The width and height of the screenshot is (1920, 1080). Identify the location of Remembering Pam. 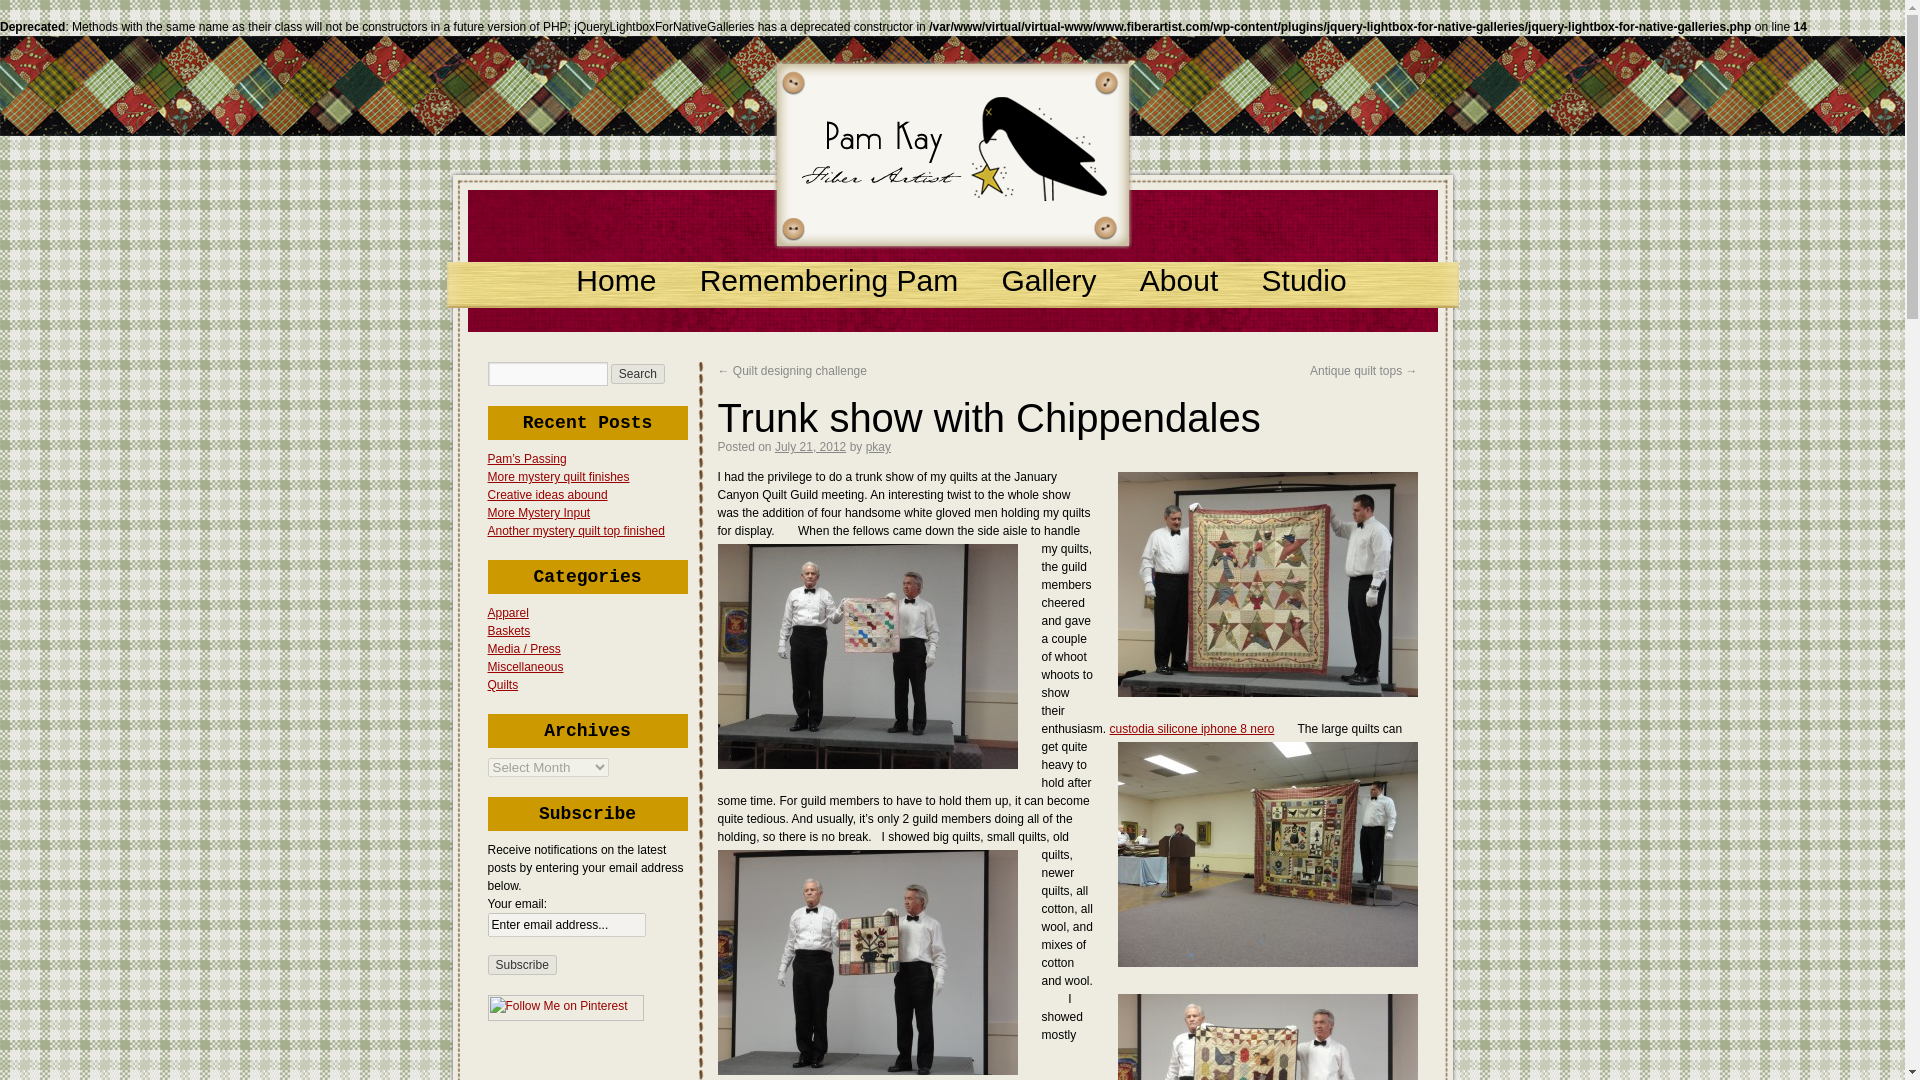
(829, 280).